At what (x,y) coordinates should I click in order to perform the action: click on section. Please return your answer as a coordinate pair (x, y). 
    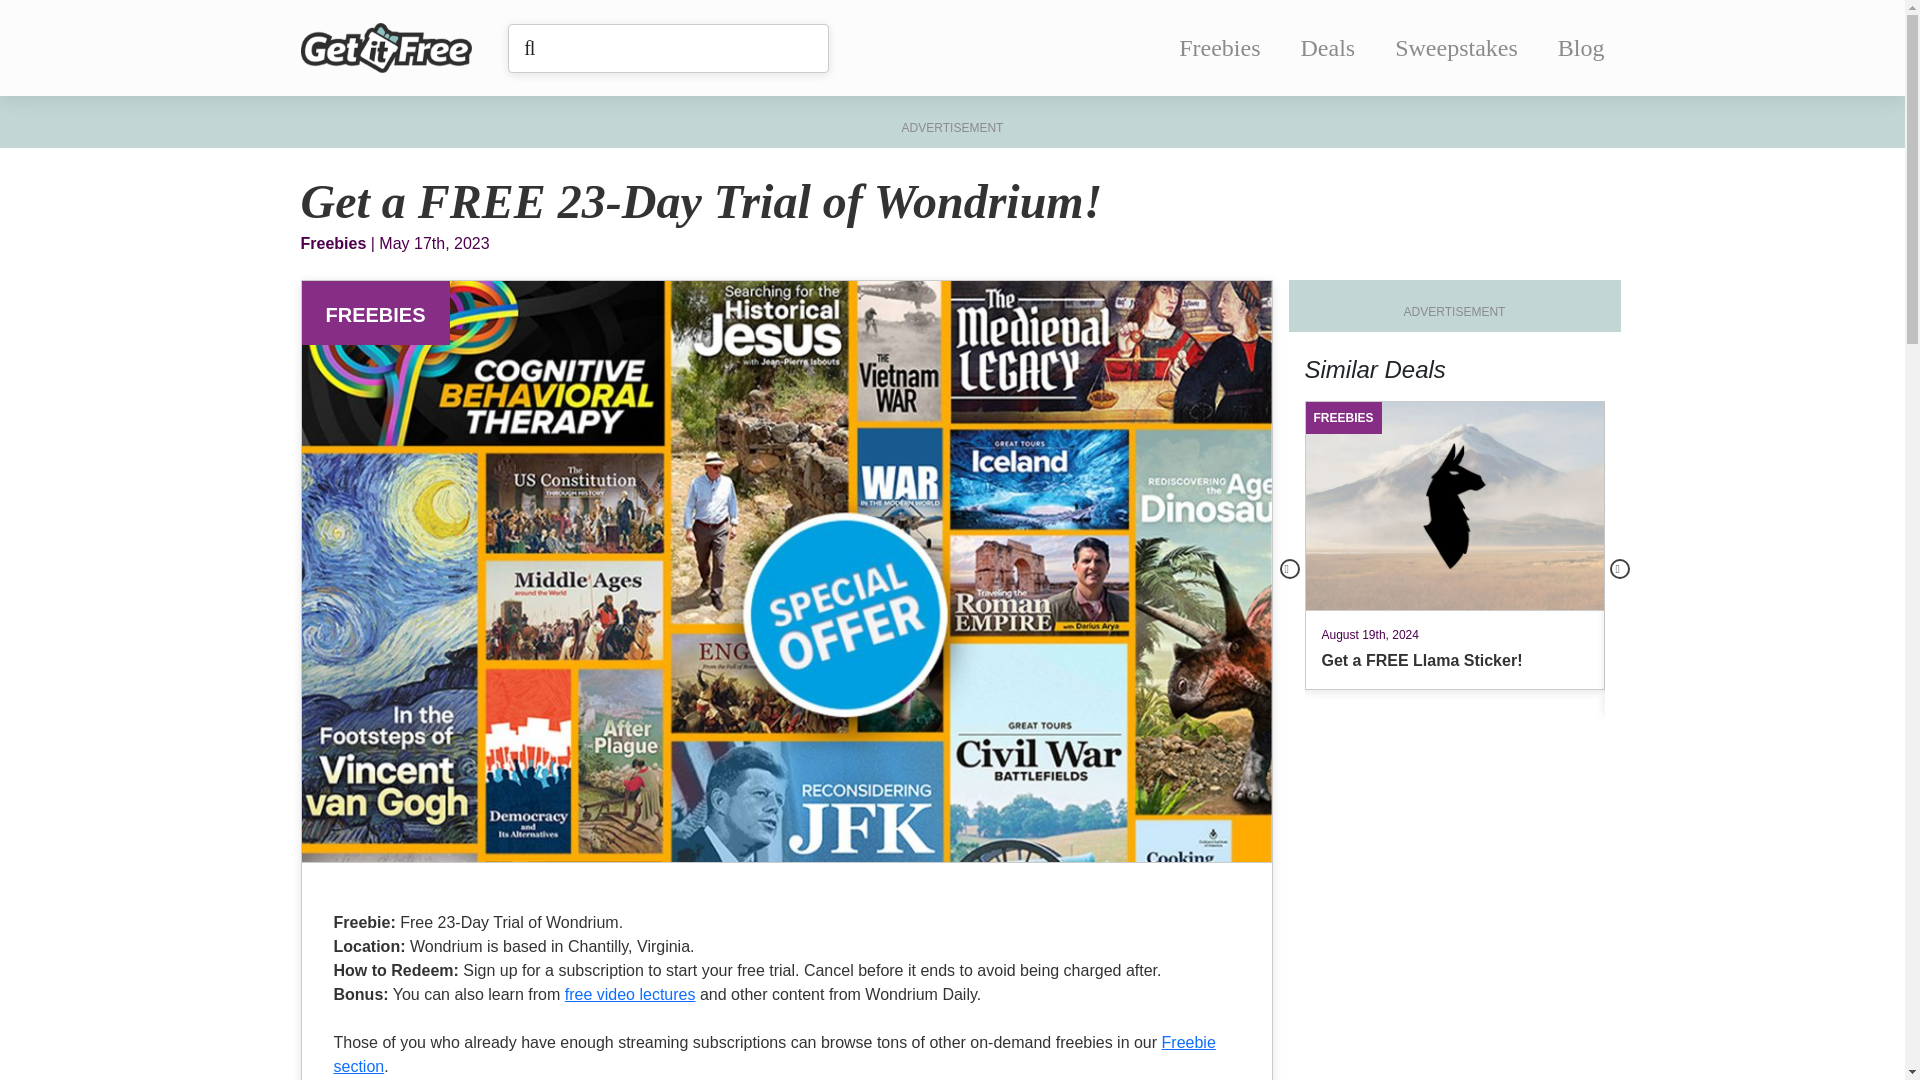
    Looking at the image, I should click on (1290, 568).